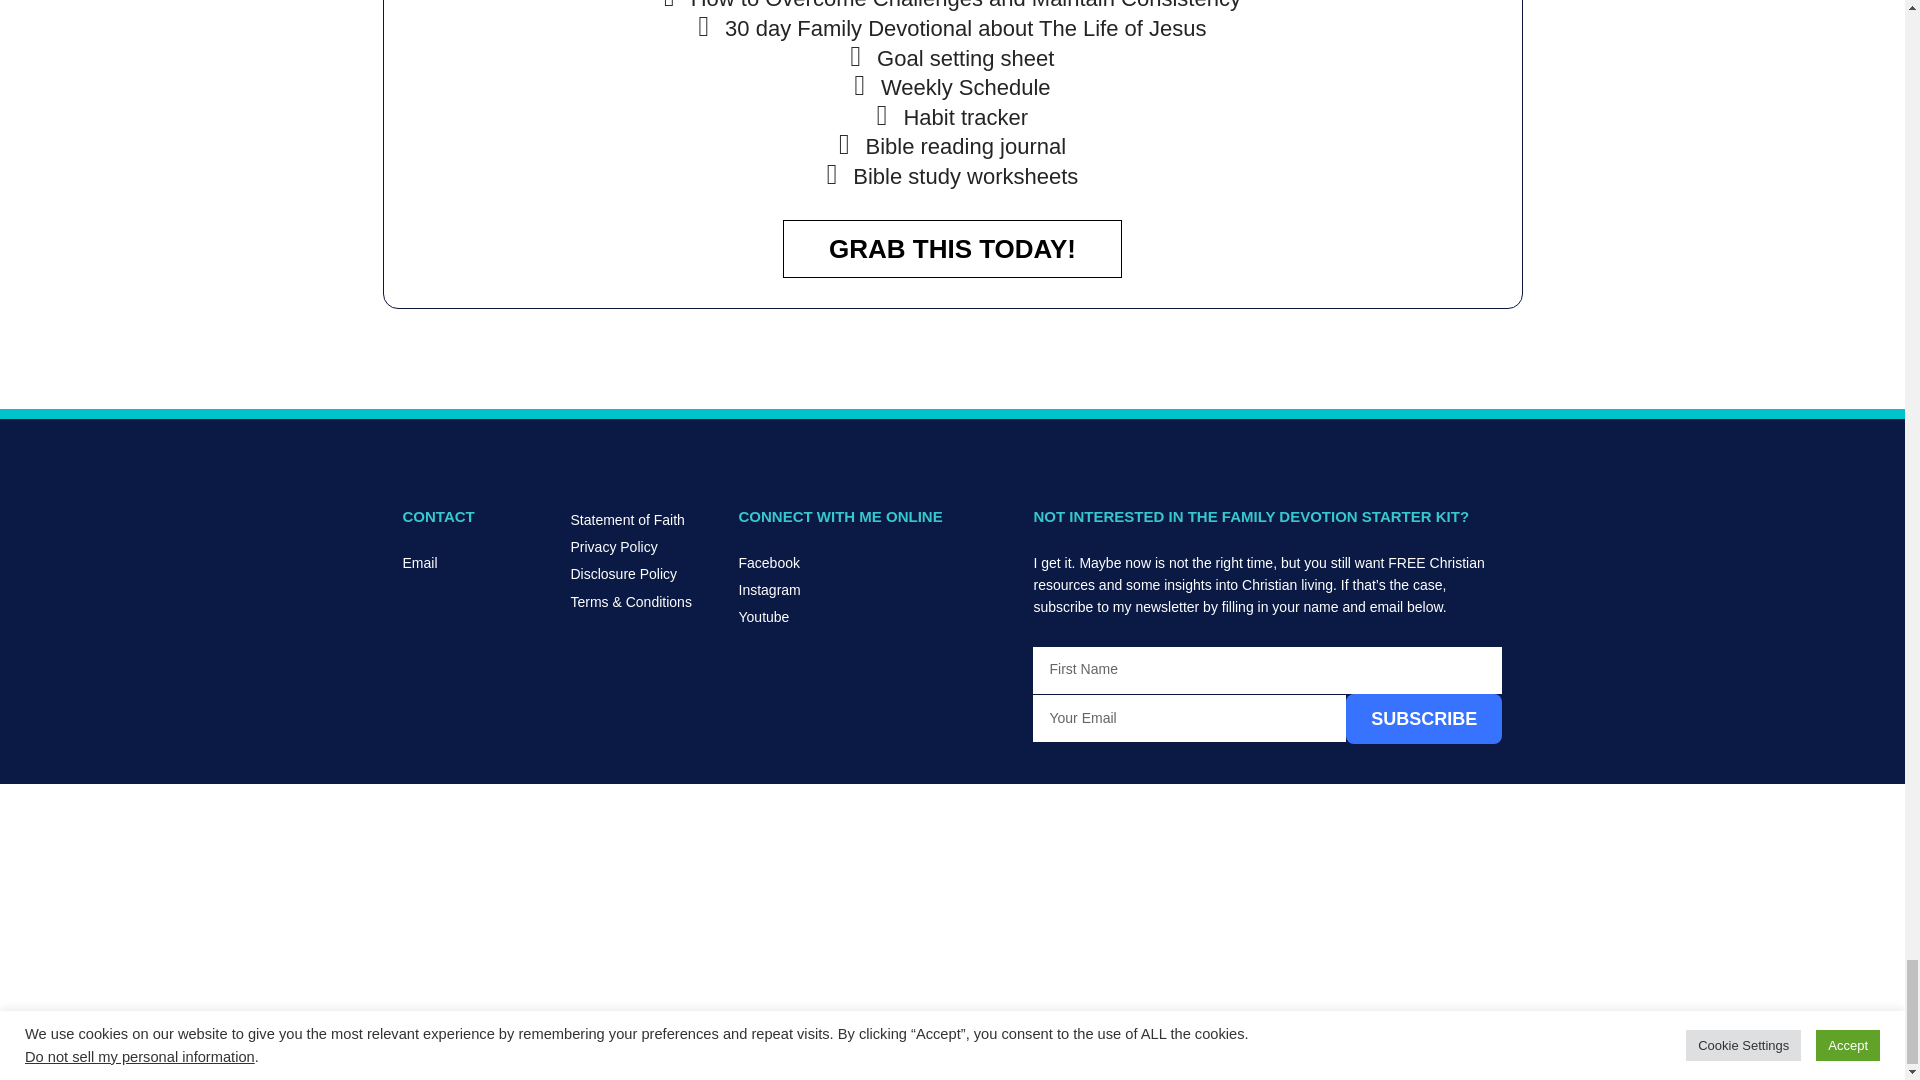 The image size is (1920, 1080). I want to click on Facebook, so click(875, 562).